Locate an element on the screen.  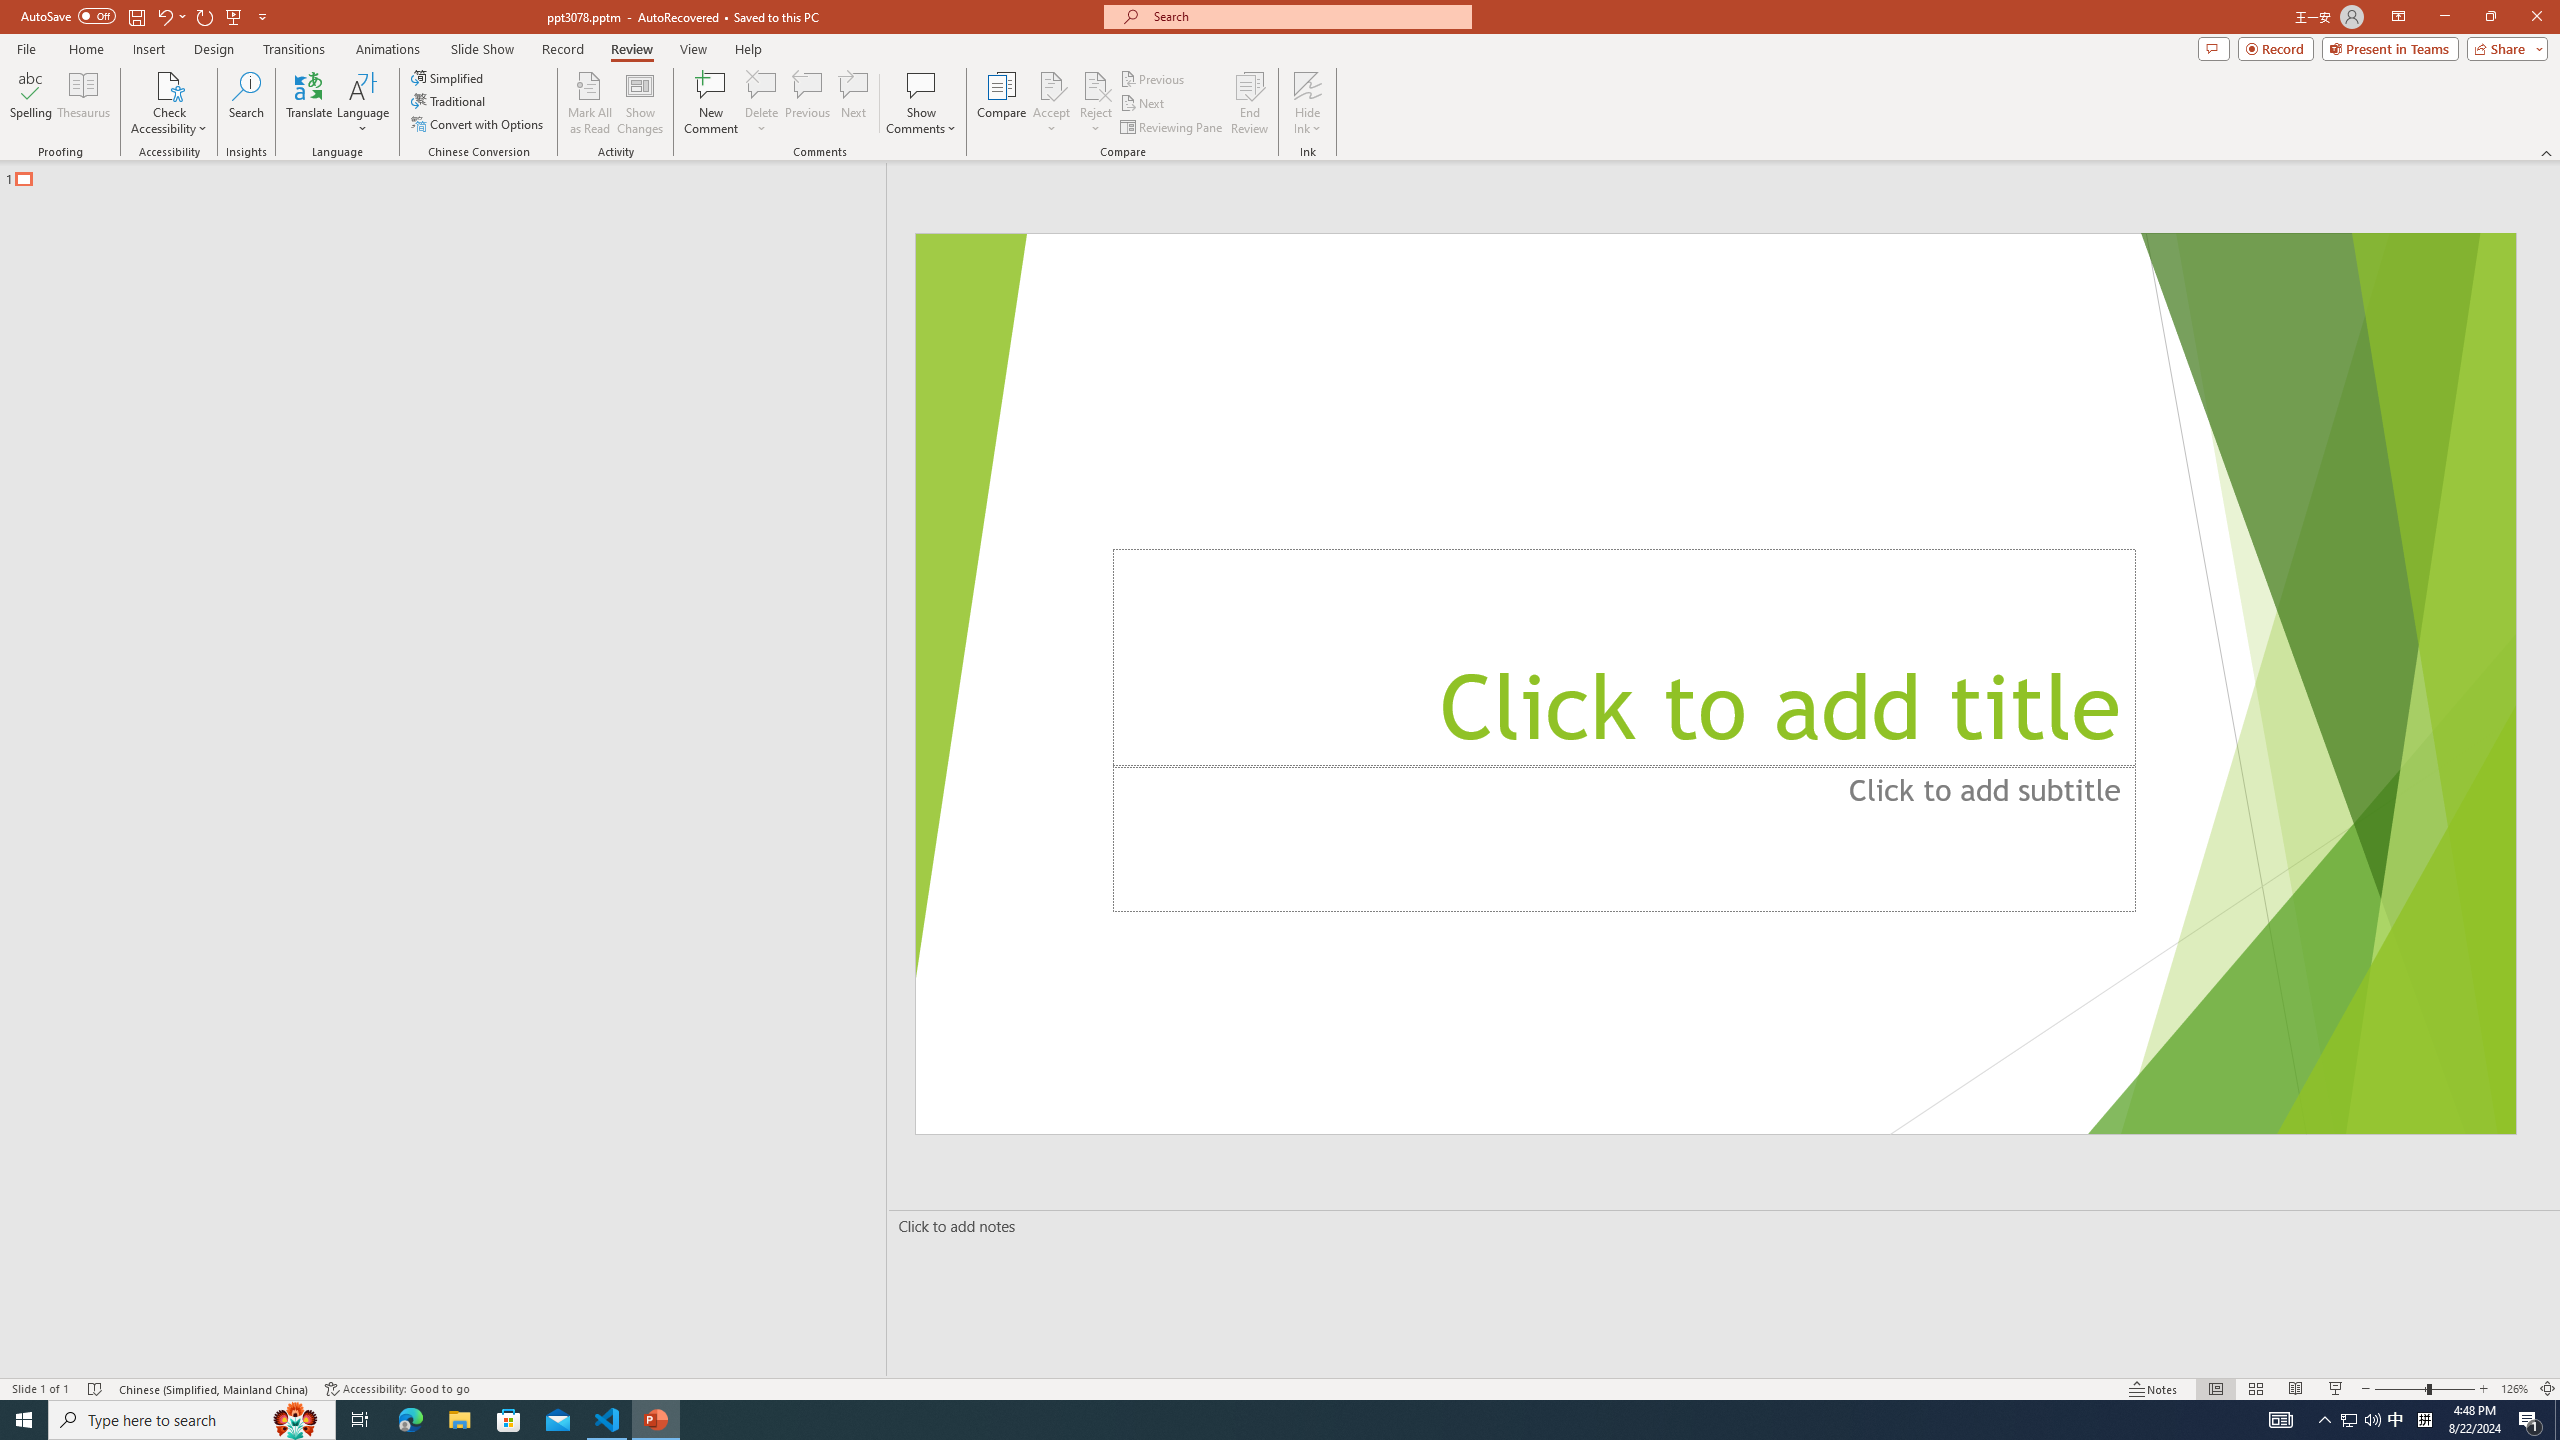
Compare is located at coordinates (1002, 103).